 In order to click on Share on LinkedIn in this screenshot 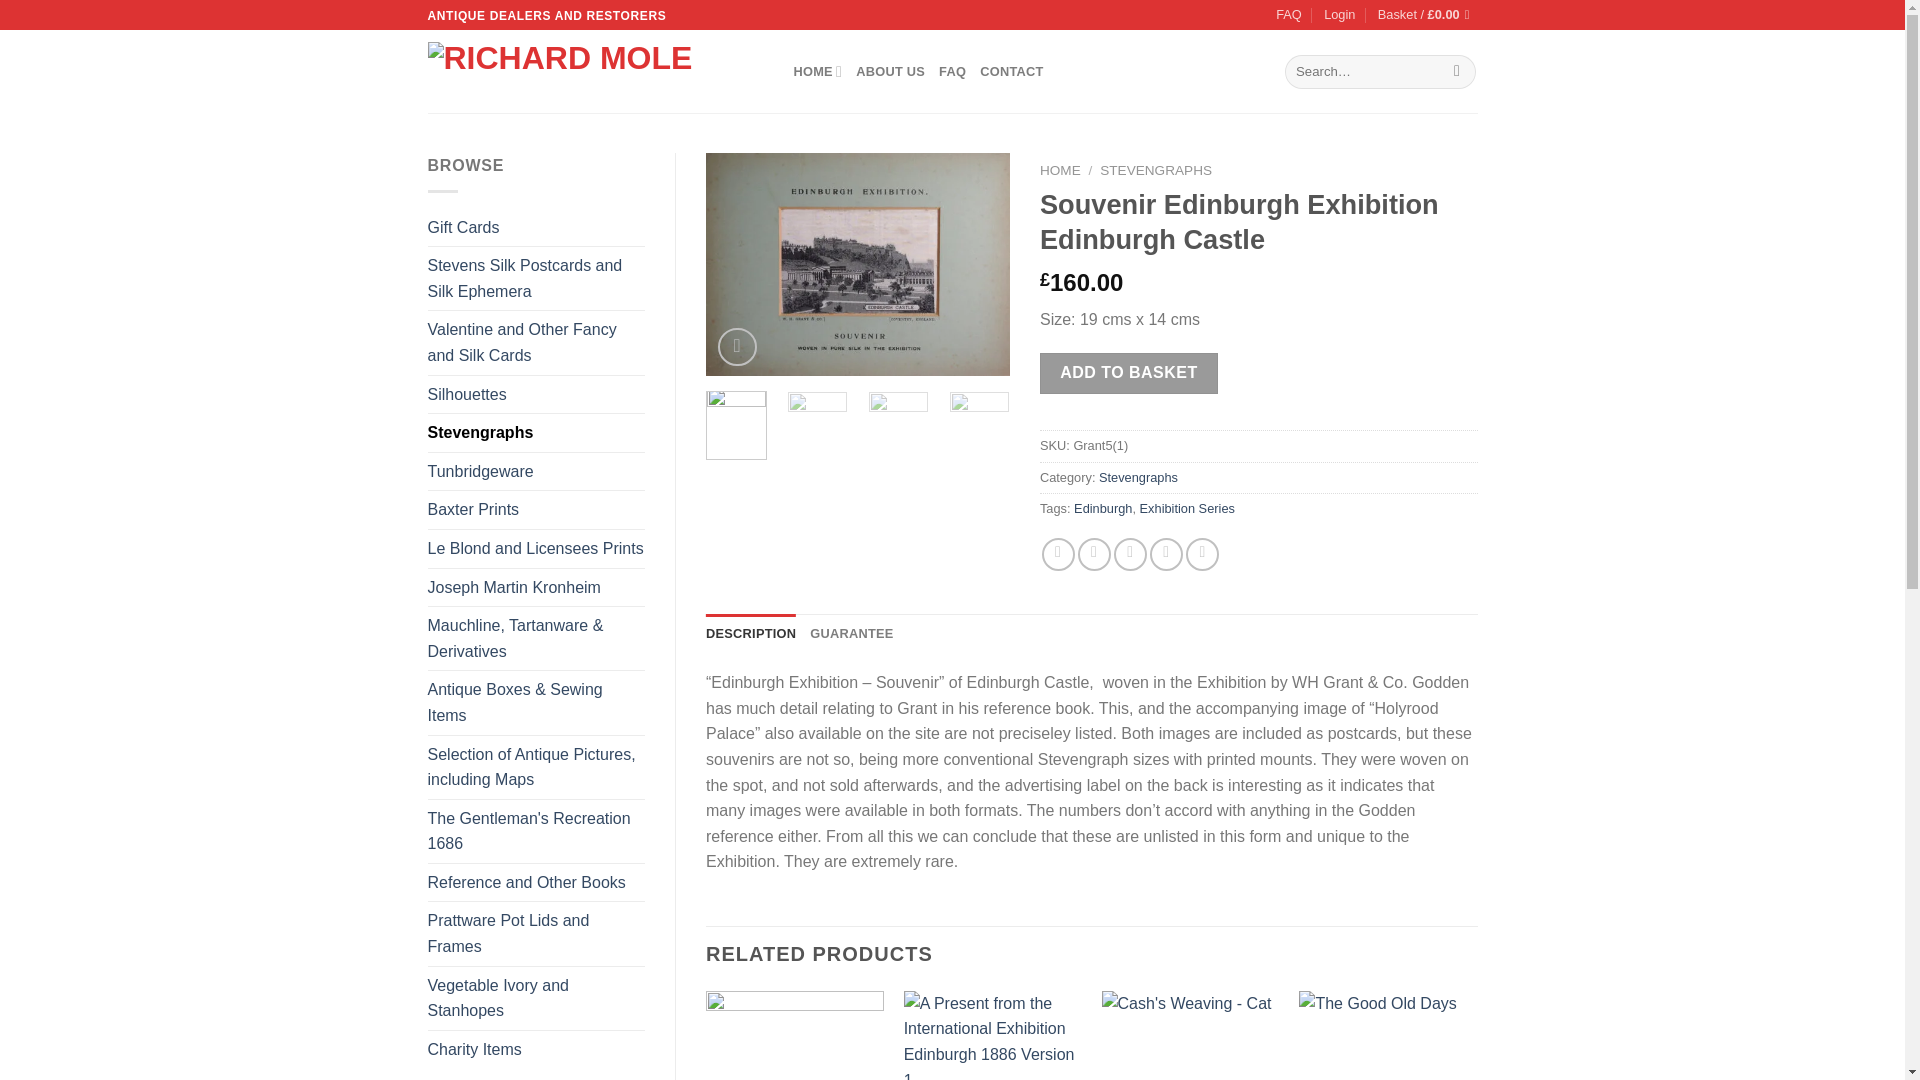, I will do `click(1202, 554)`.